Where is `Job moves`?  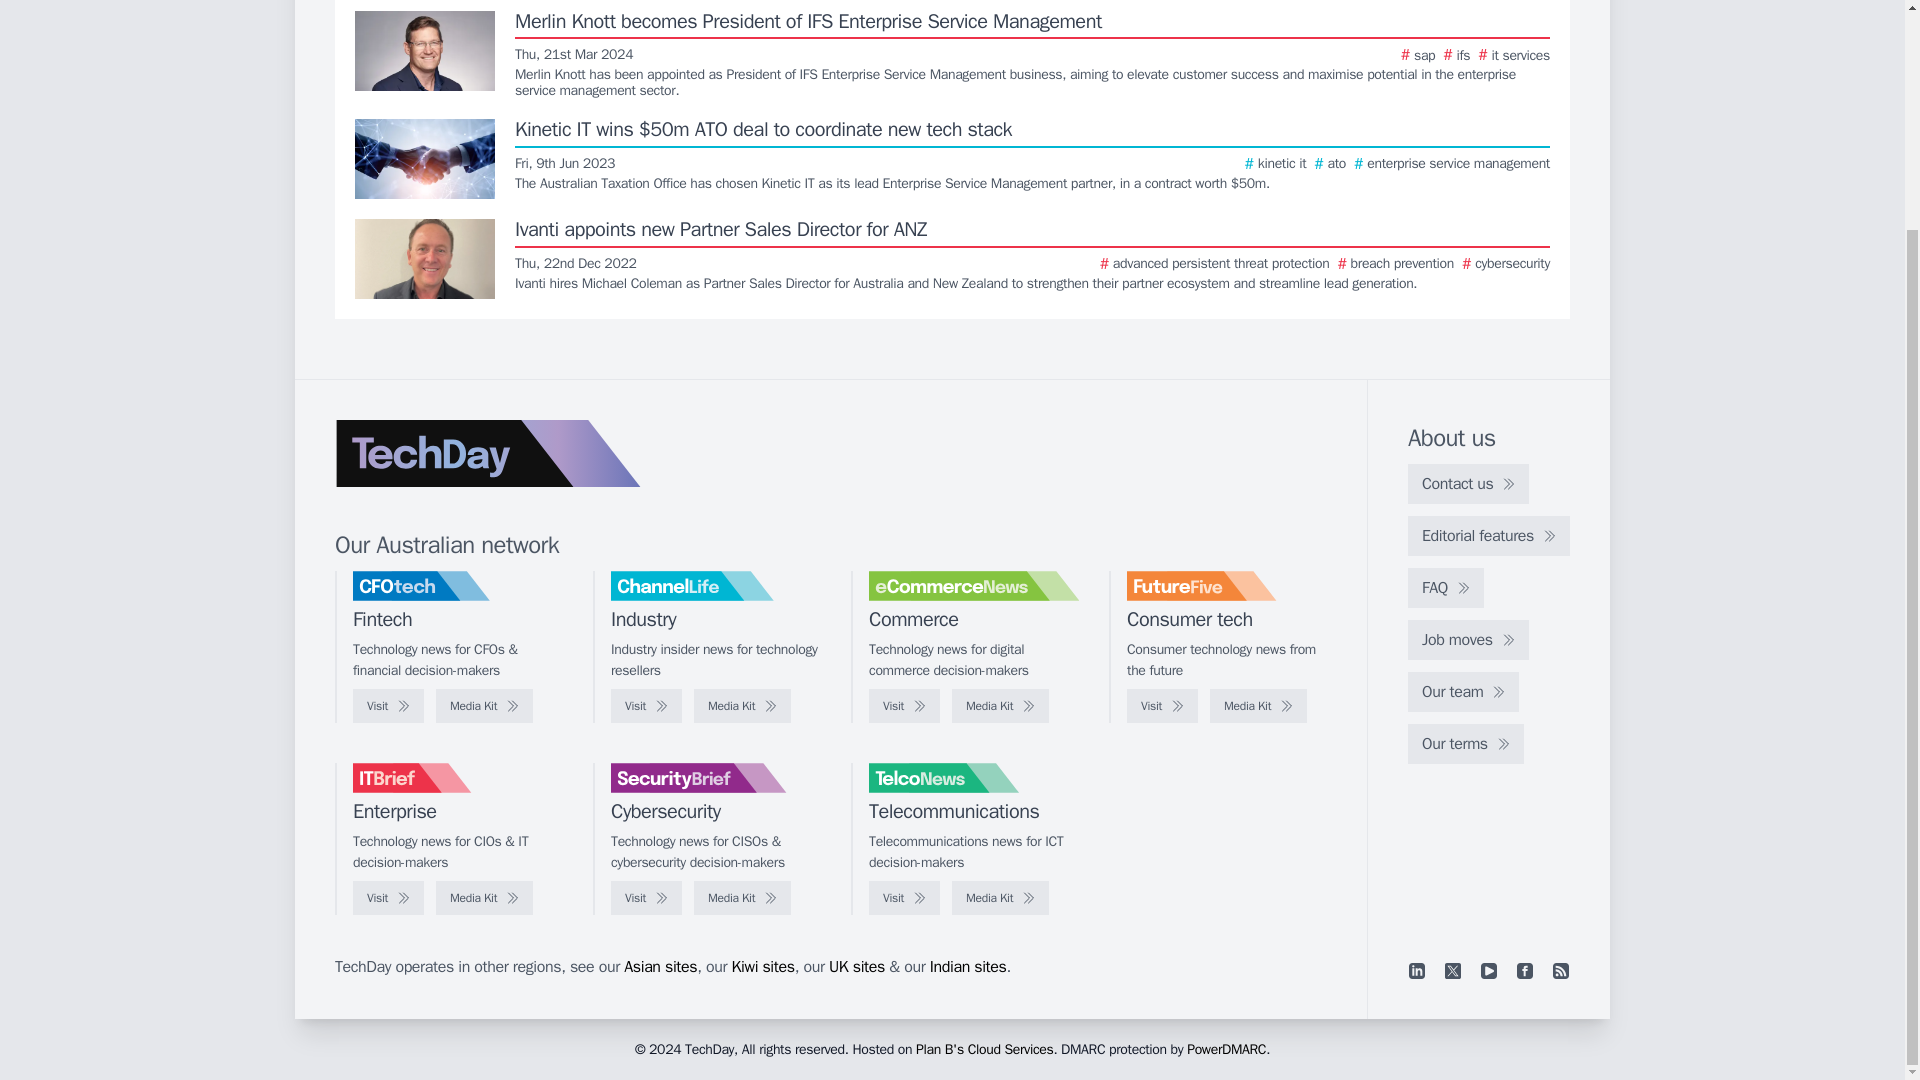 Job moves is located at coordinates (1468, 639).